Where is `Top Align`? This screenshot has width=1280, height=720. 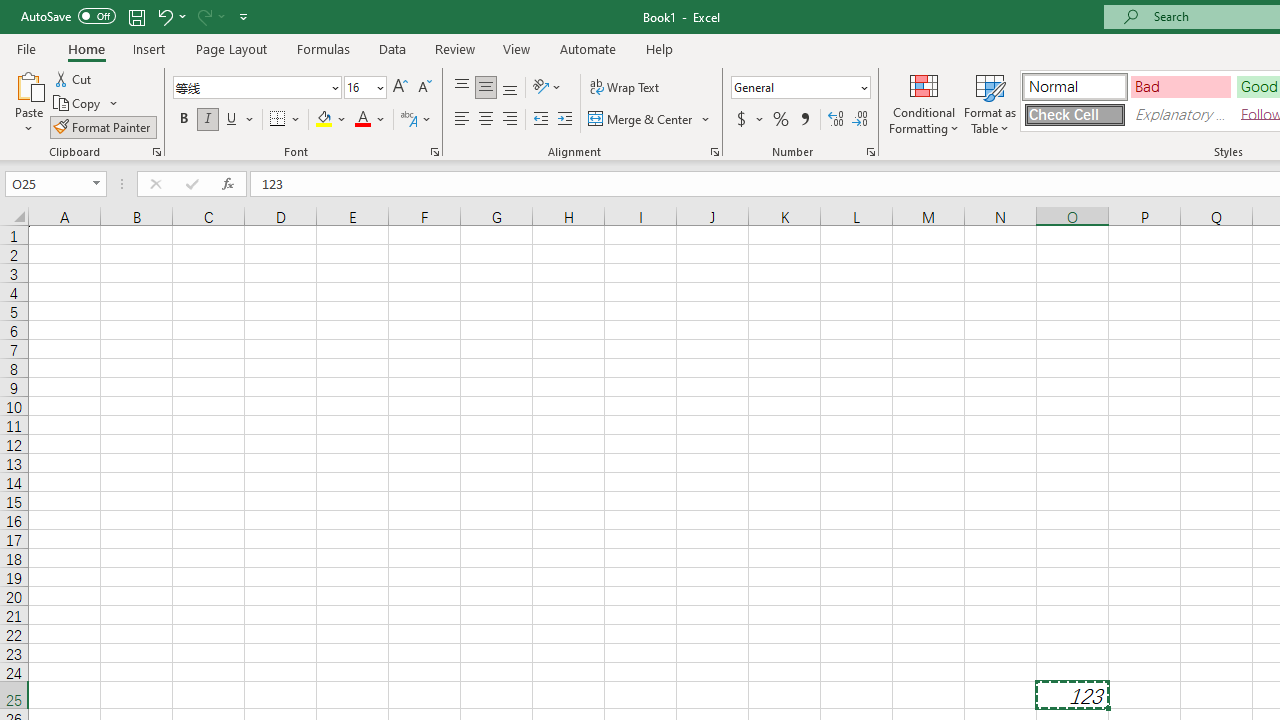
Top Align is located at coordinates (462, 88).